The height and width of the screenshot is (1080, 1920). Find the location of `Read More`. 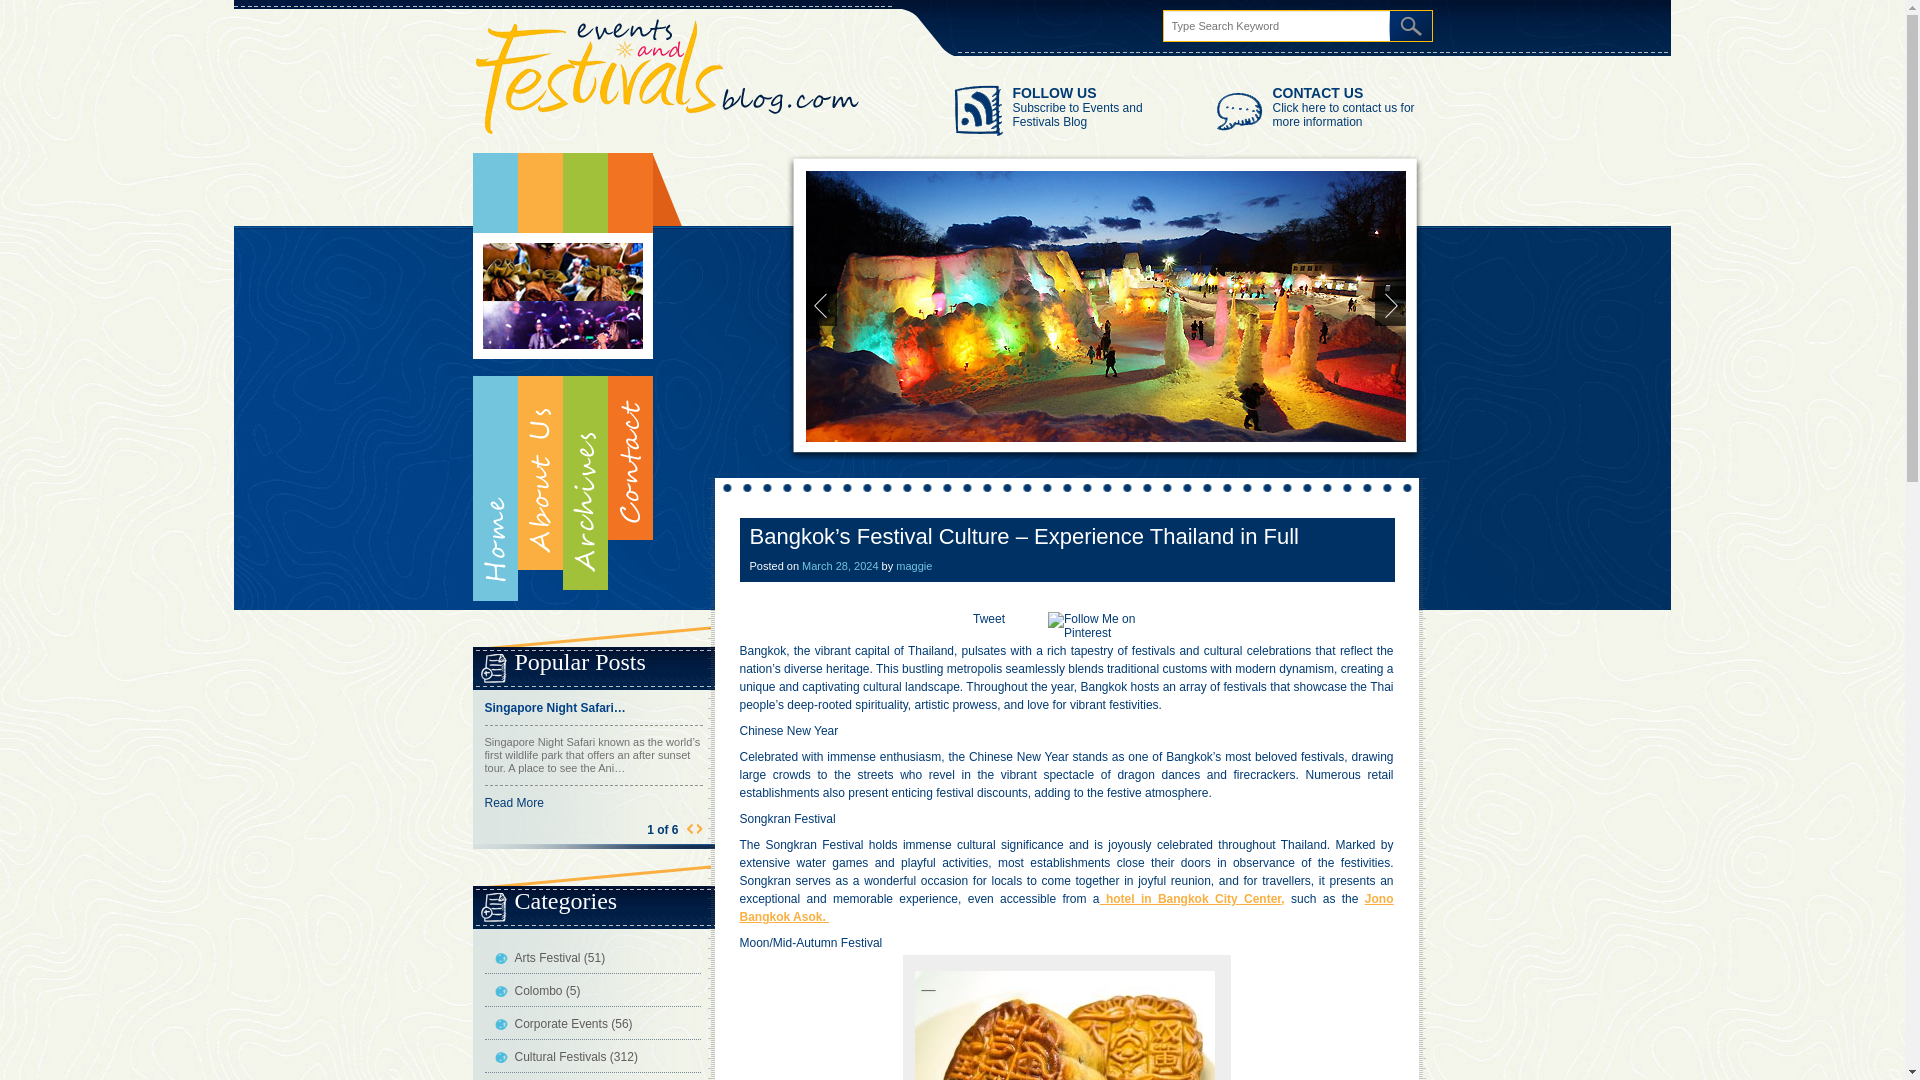

Read More is located at coordinates (513, 802).